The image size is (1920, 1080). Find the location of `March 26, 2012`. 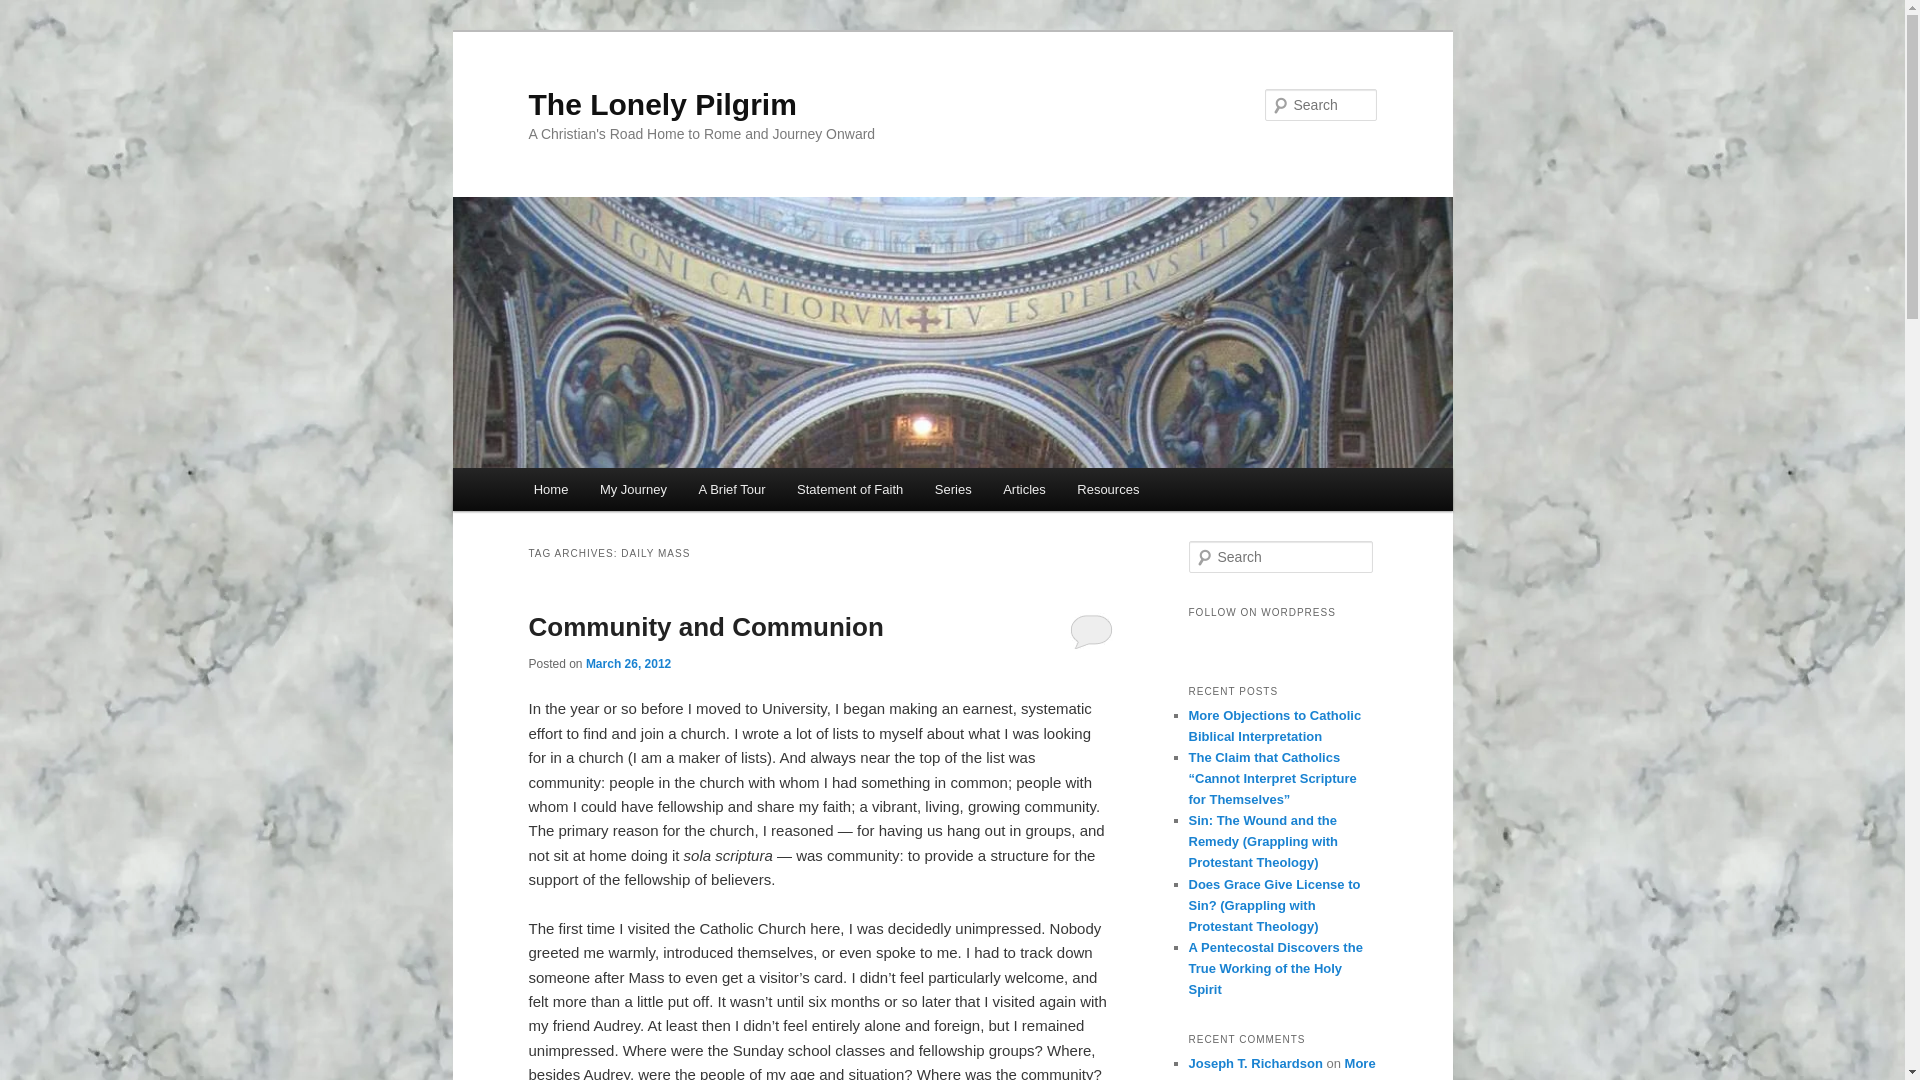

March 26, 2012 is located at coordinates (628, 663).